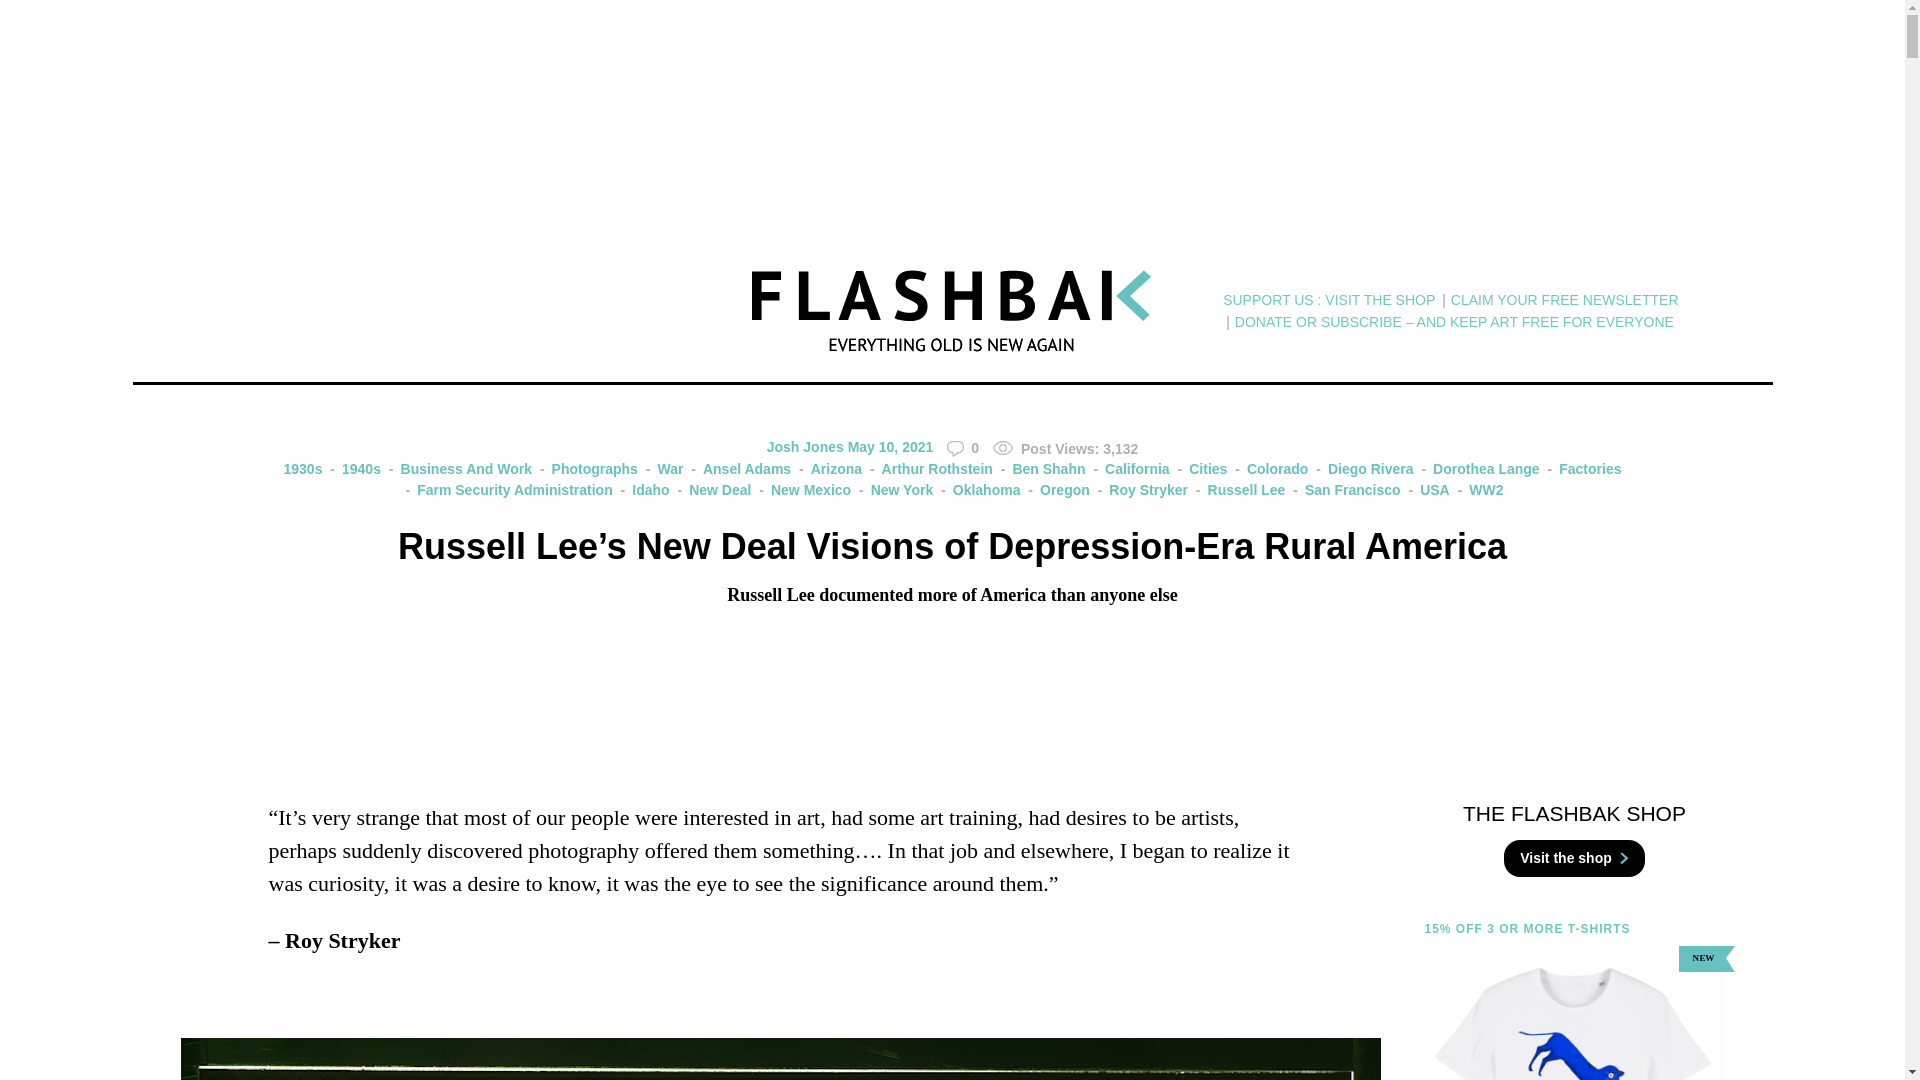  Describe the element at coordinates (303, 469) in the screenshot. I see `1930s` at that location.